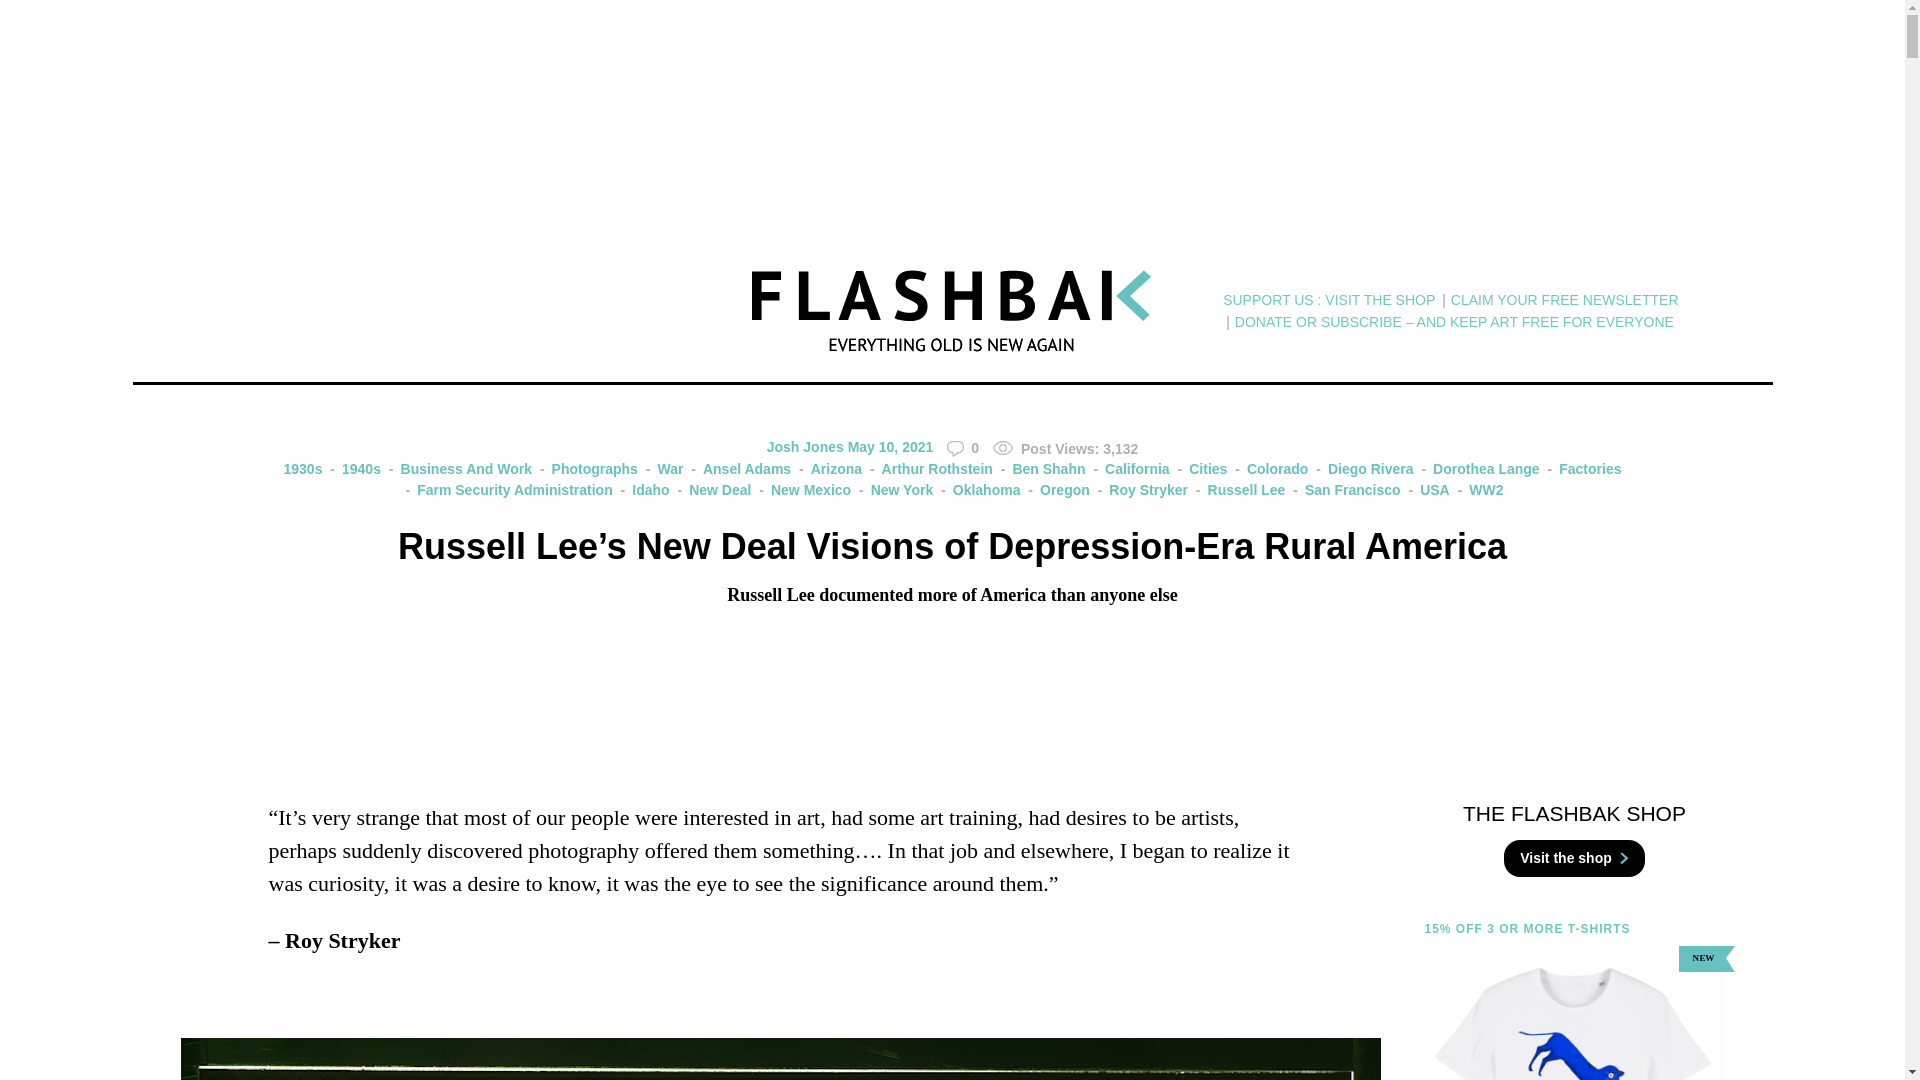  Describe the element at coordinates (303, 469) in the screenshot. I see `1930s` at that location.